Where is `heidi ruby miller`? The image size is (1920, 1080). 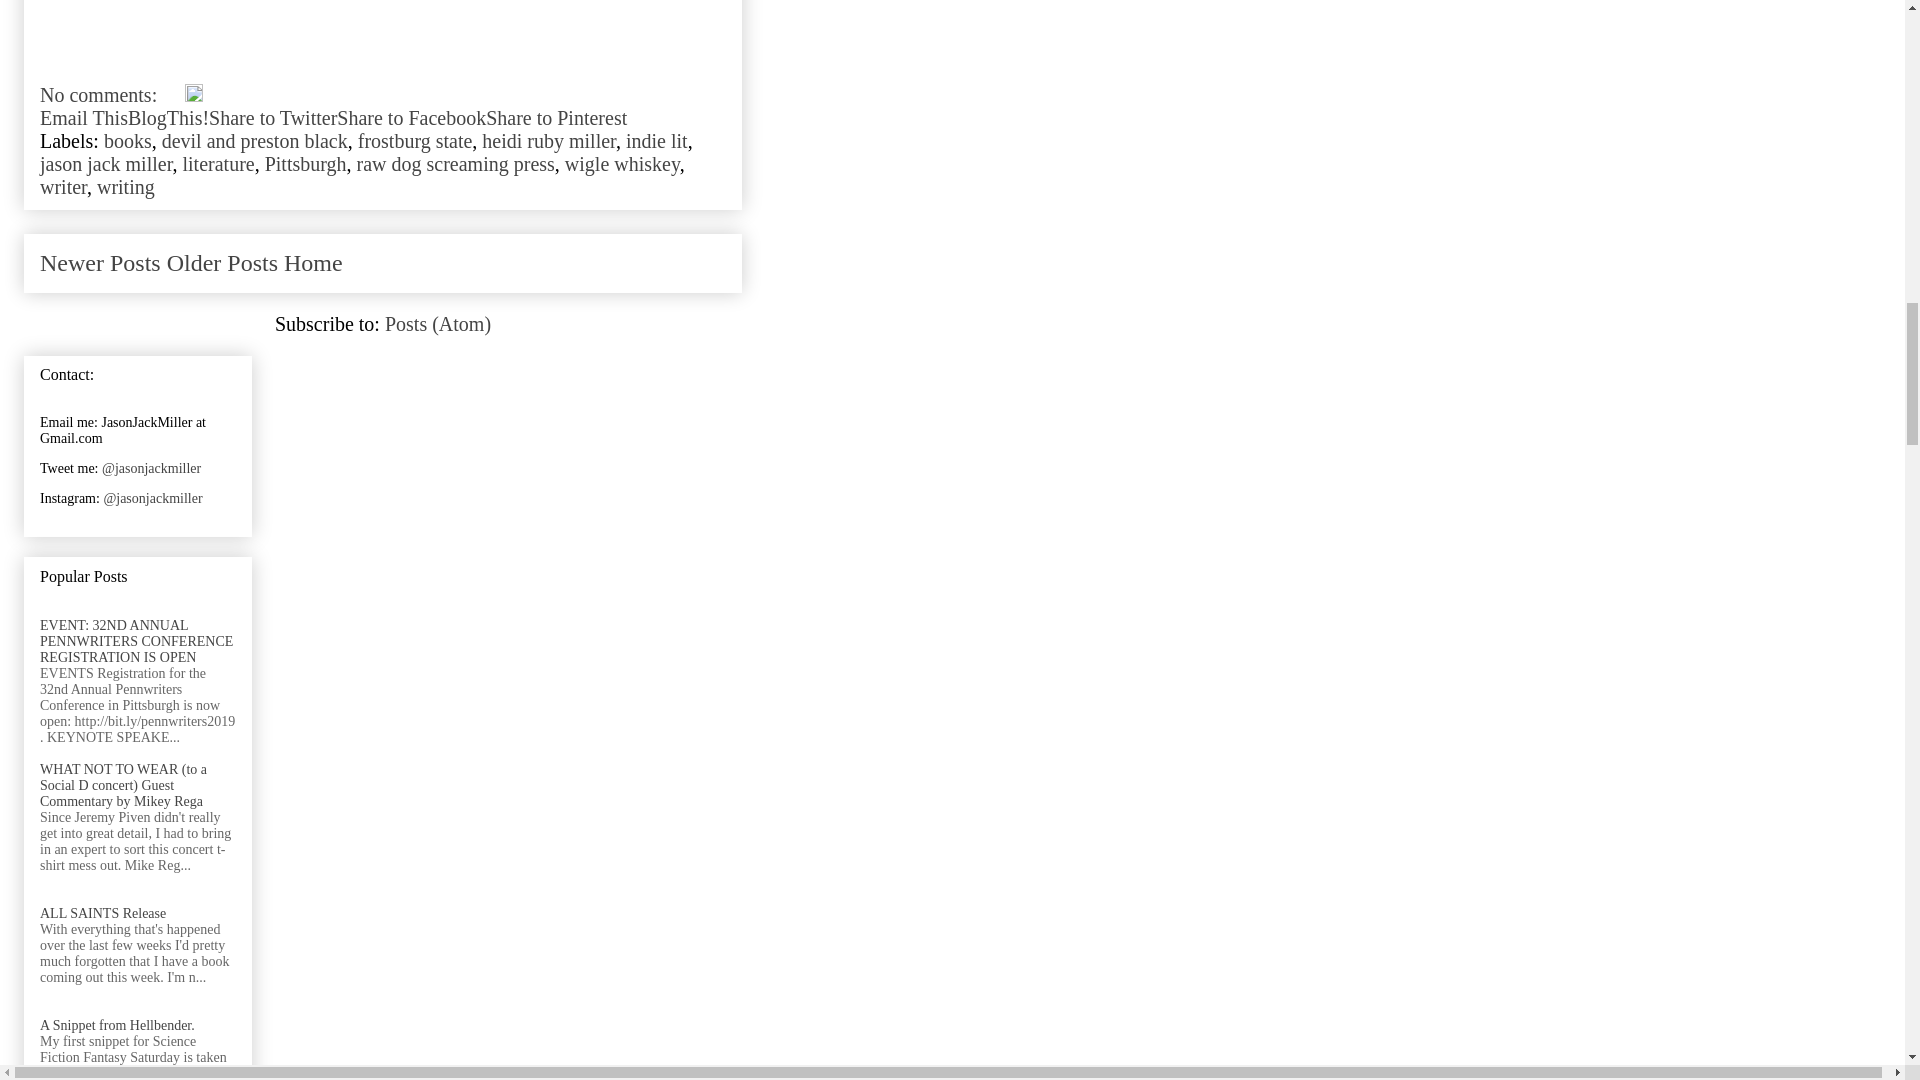
heidi ruby miller is located at coordinates (548, 140).